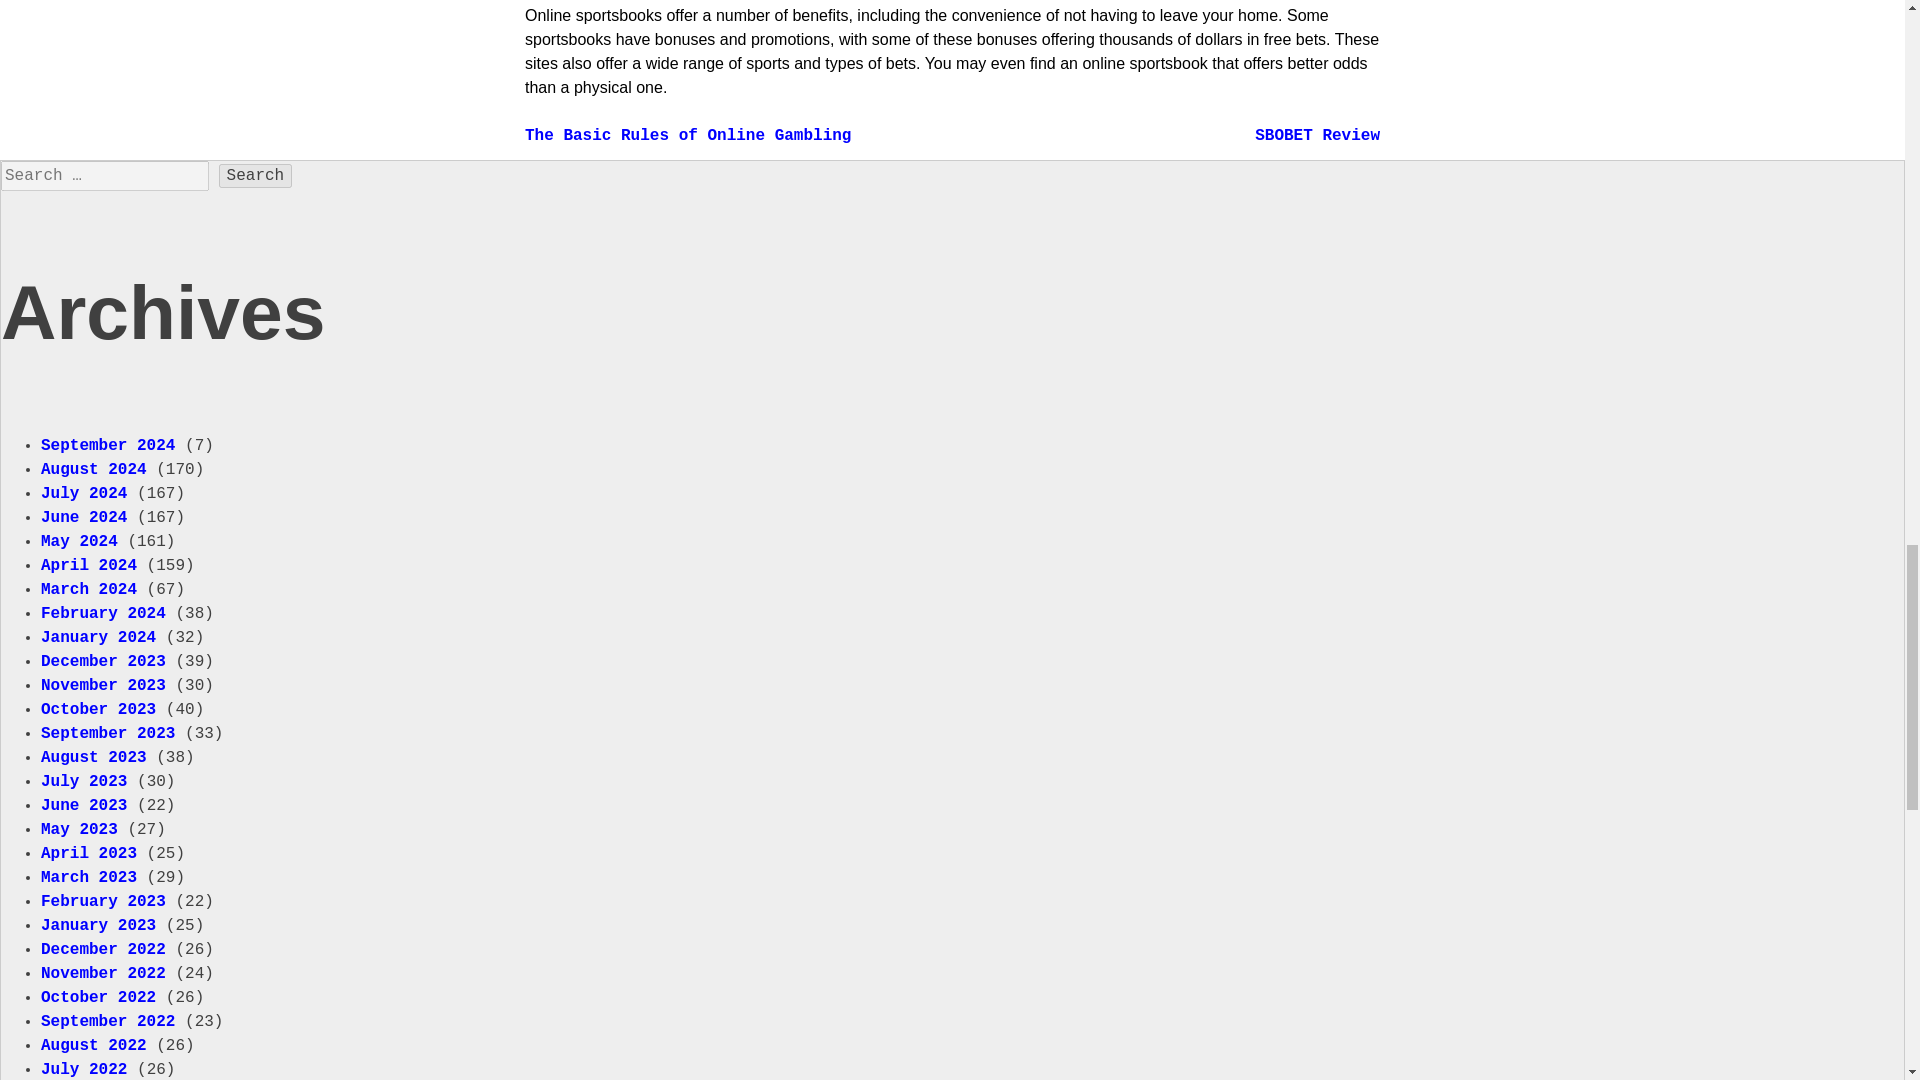  What do you see at coordinates (78, 542) in the screenshot?
I see `May 2024` at bounding box center [78, 542].